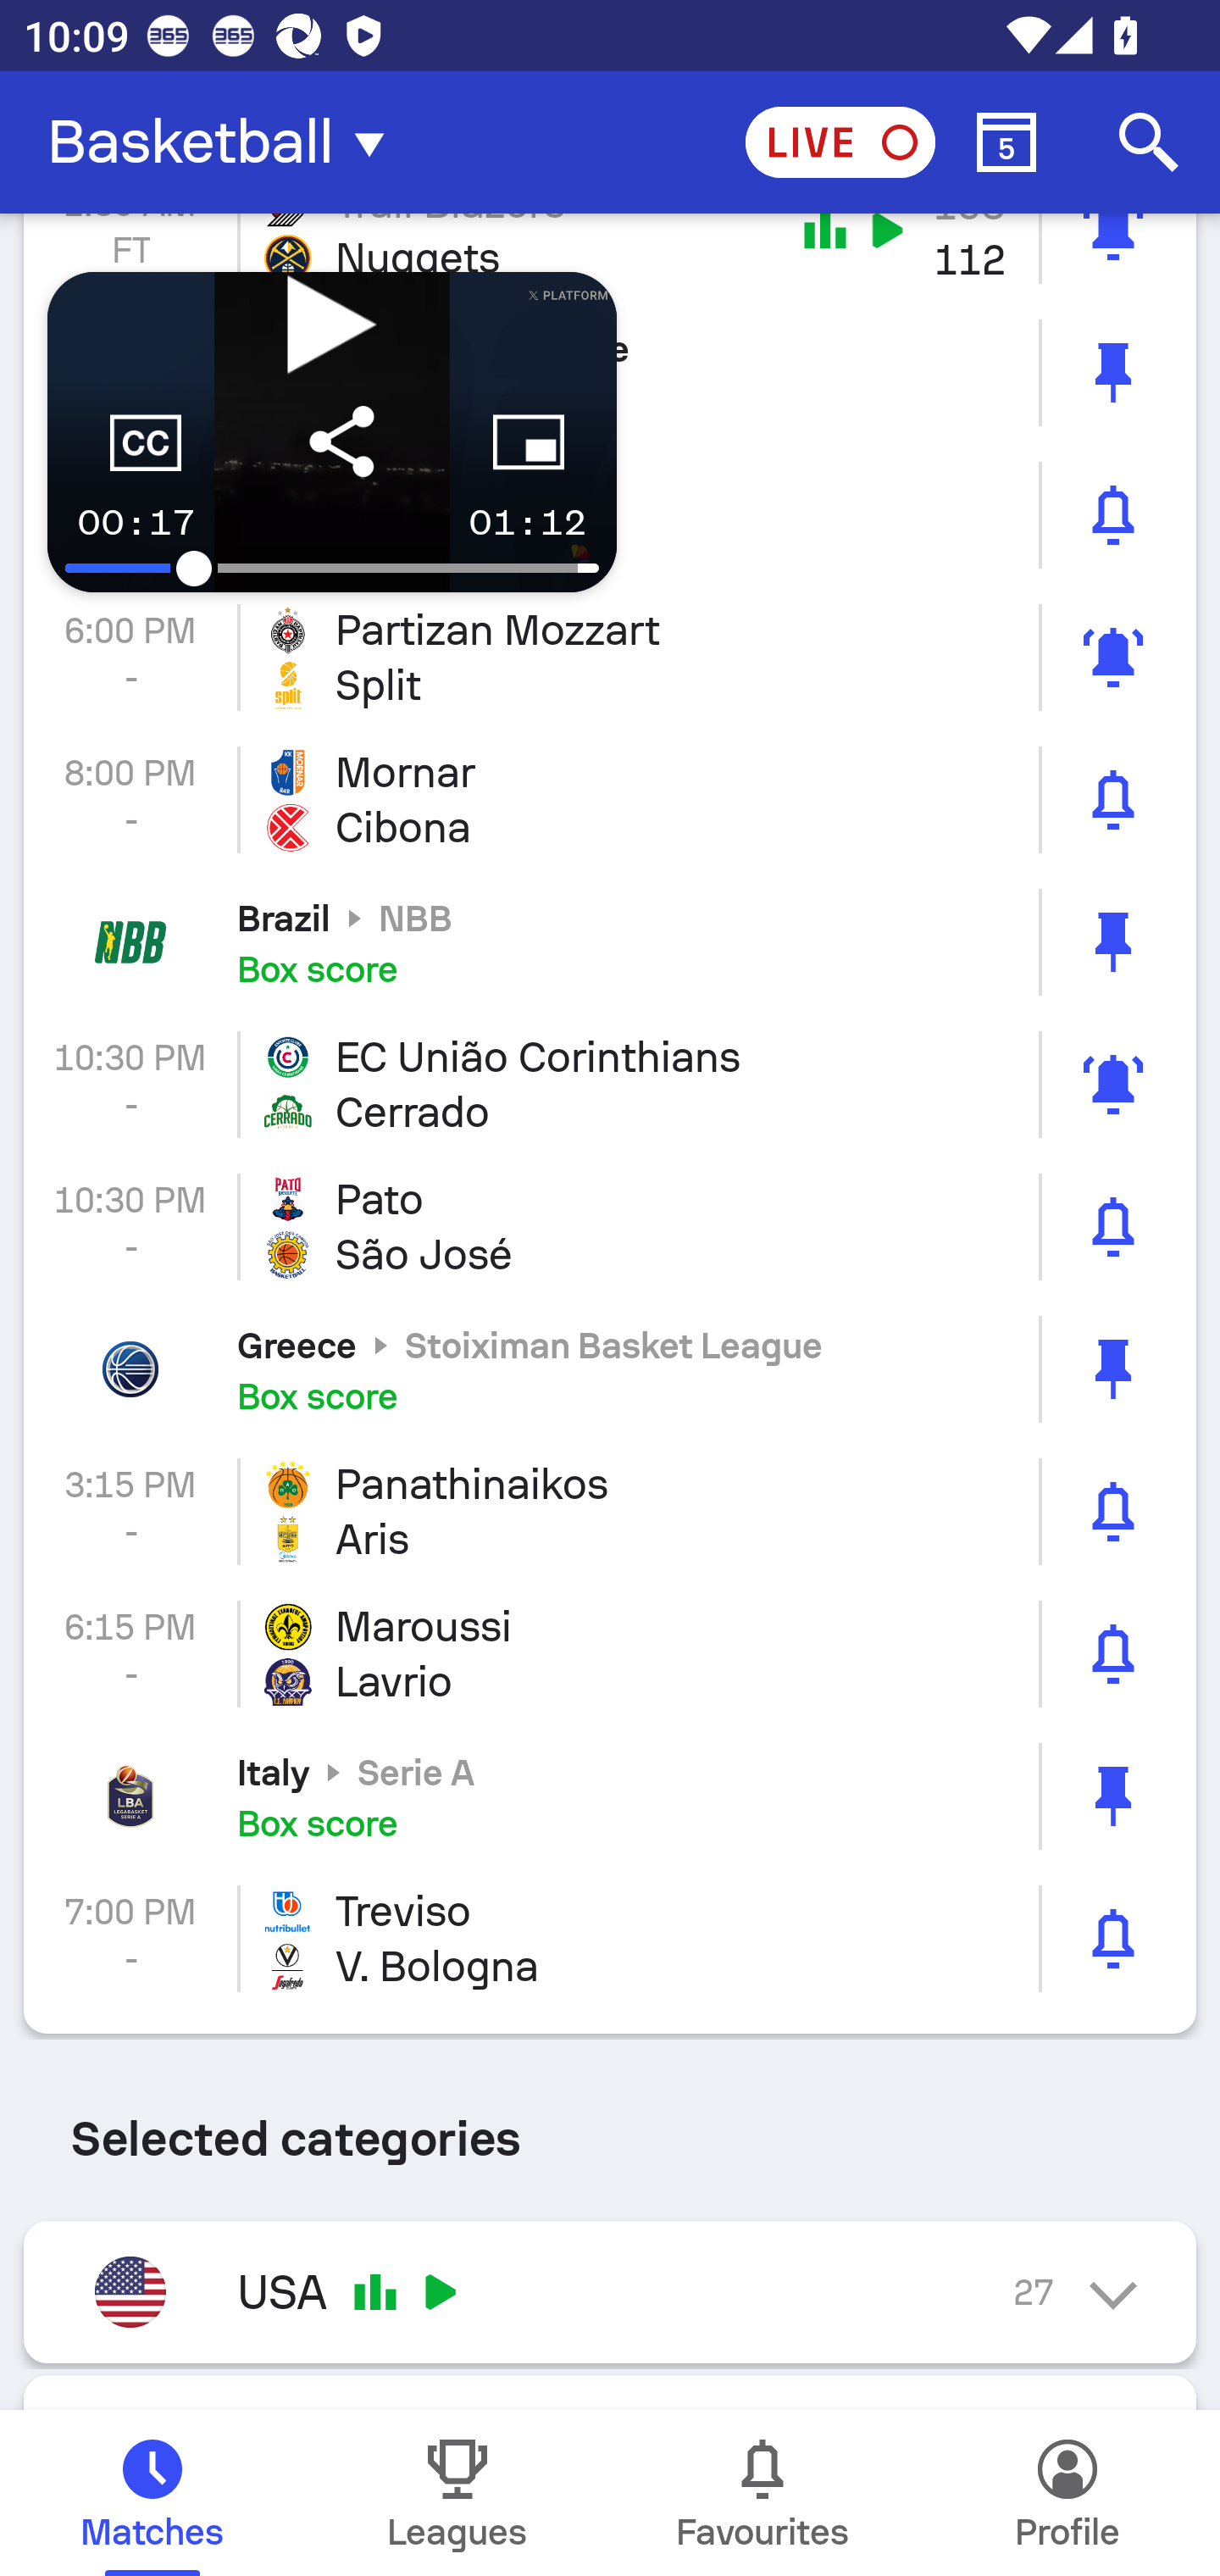  What do you see at coordinates (610, 1796) in the screenshot?
I see `Italy Serie A Box score` at bounding box center [610, 1796].